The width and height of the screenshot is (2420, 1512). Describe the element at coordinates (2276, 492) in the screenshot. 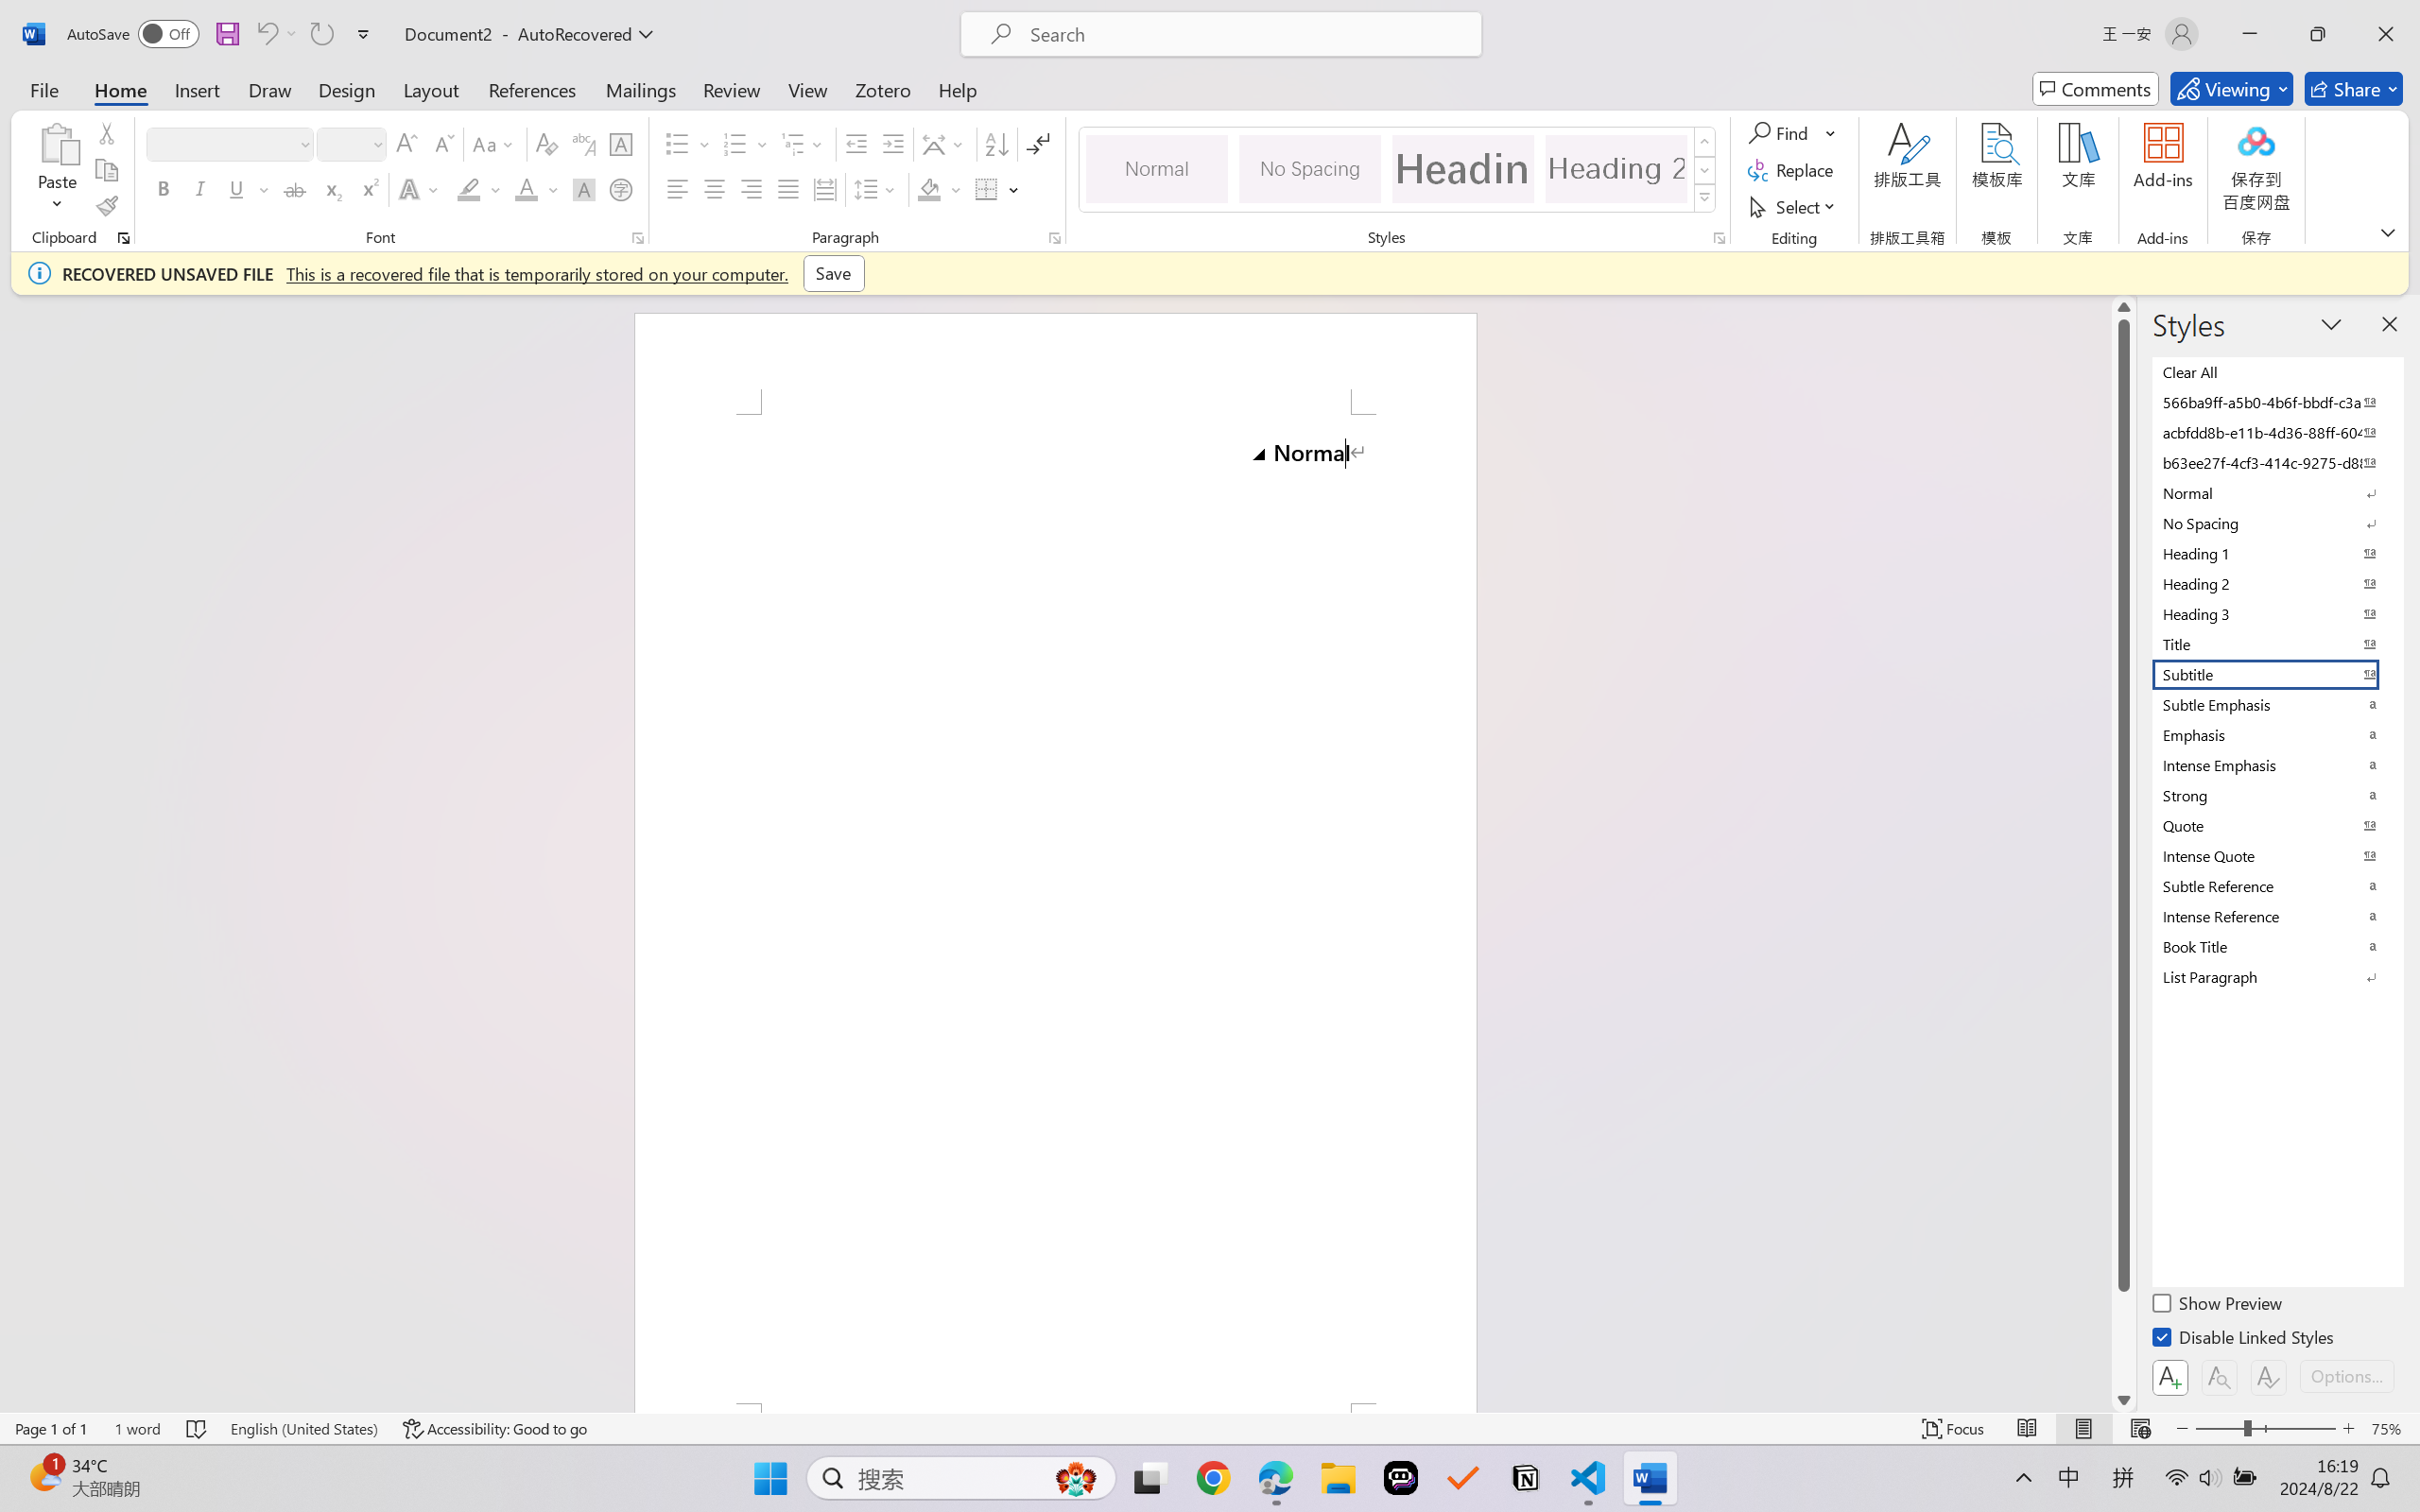

I see `Normal` at that location.